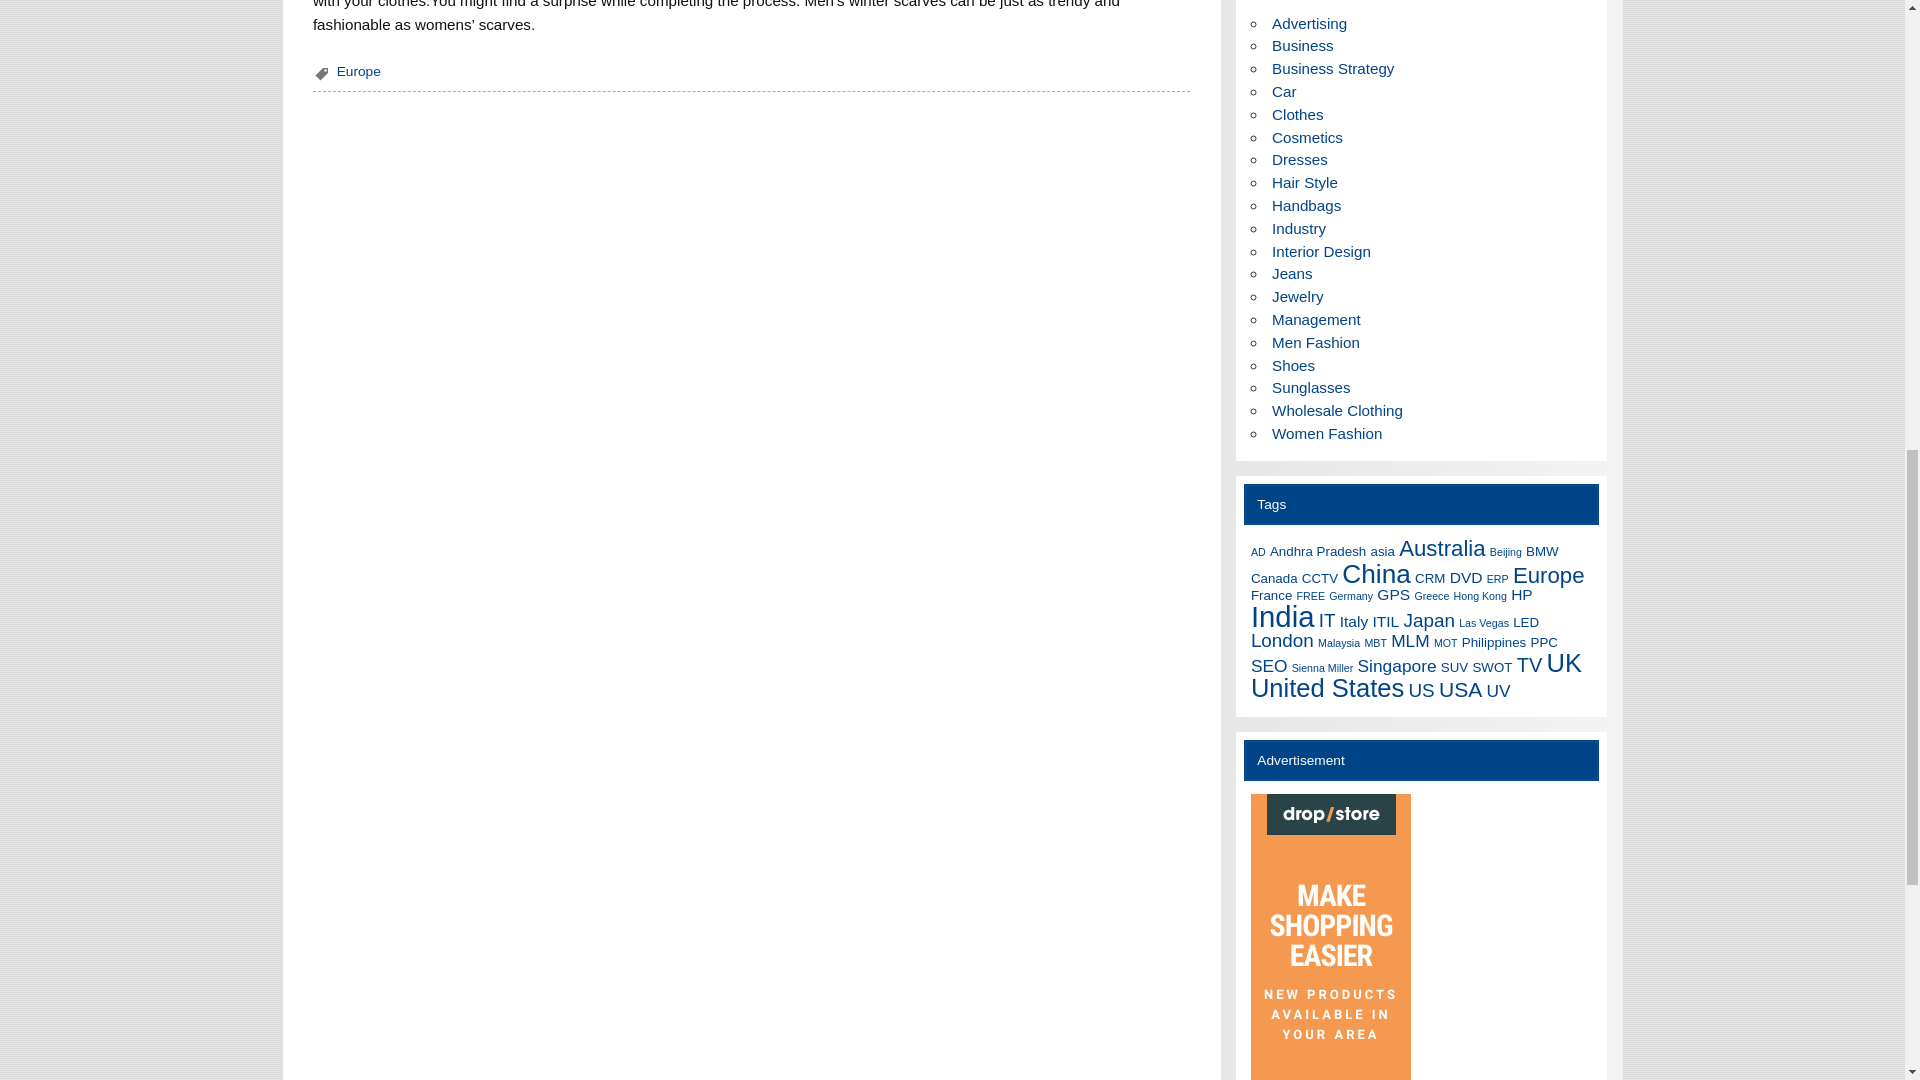 This screenshot has height=1080, width=1920. I want to click on Dresses, so click(1300, 160).